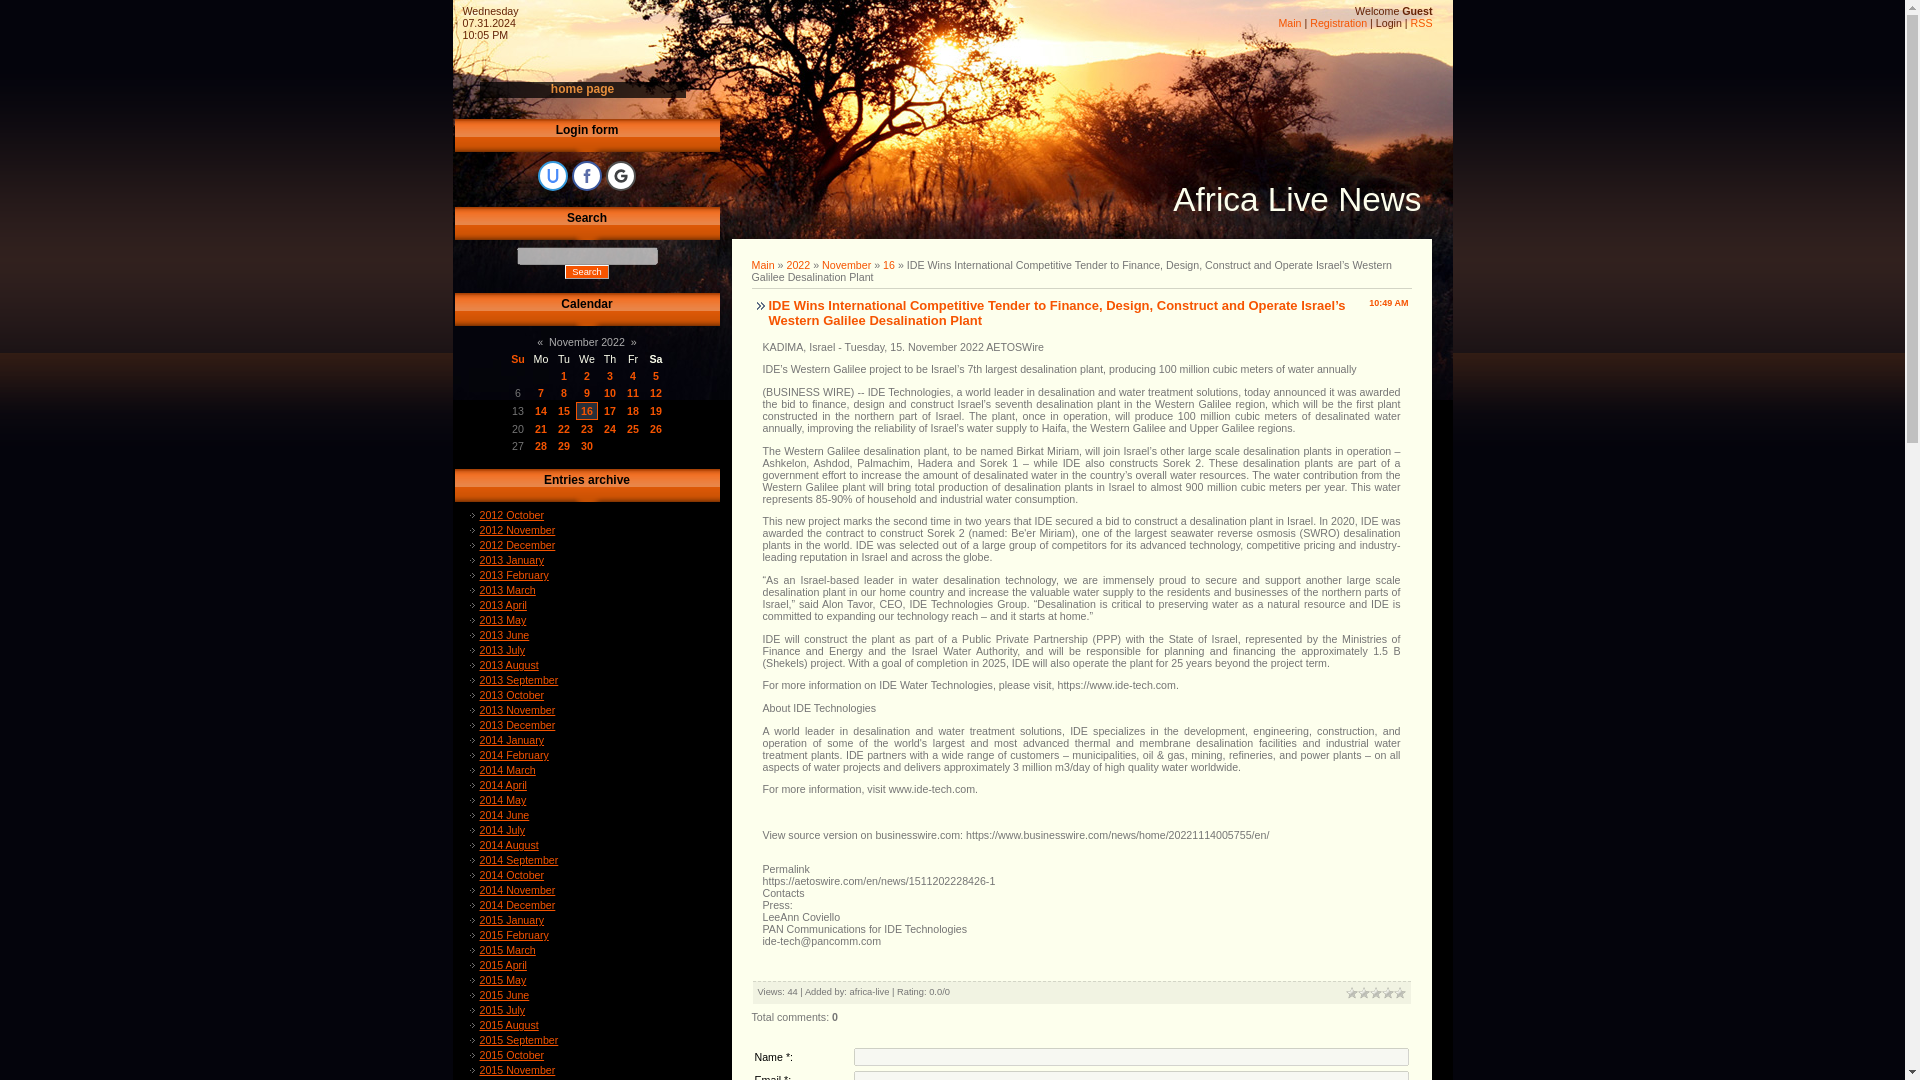 The image size is (1920, 1080). I want to click on Login, so click(1388, 23).